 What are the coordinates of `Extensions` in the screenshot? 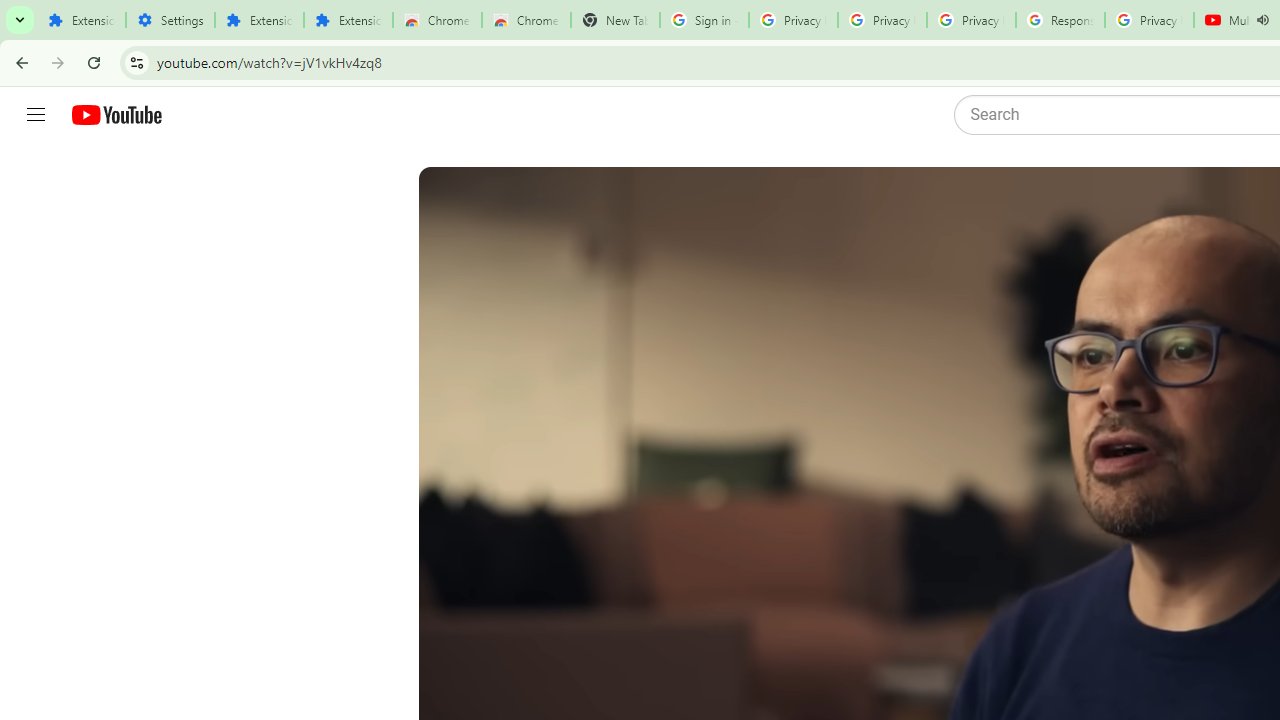 It's located at (260, 20).